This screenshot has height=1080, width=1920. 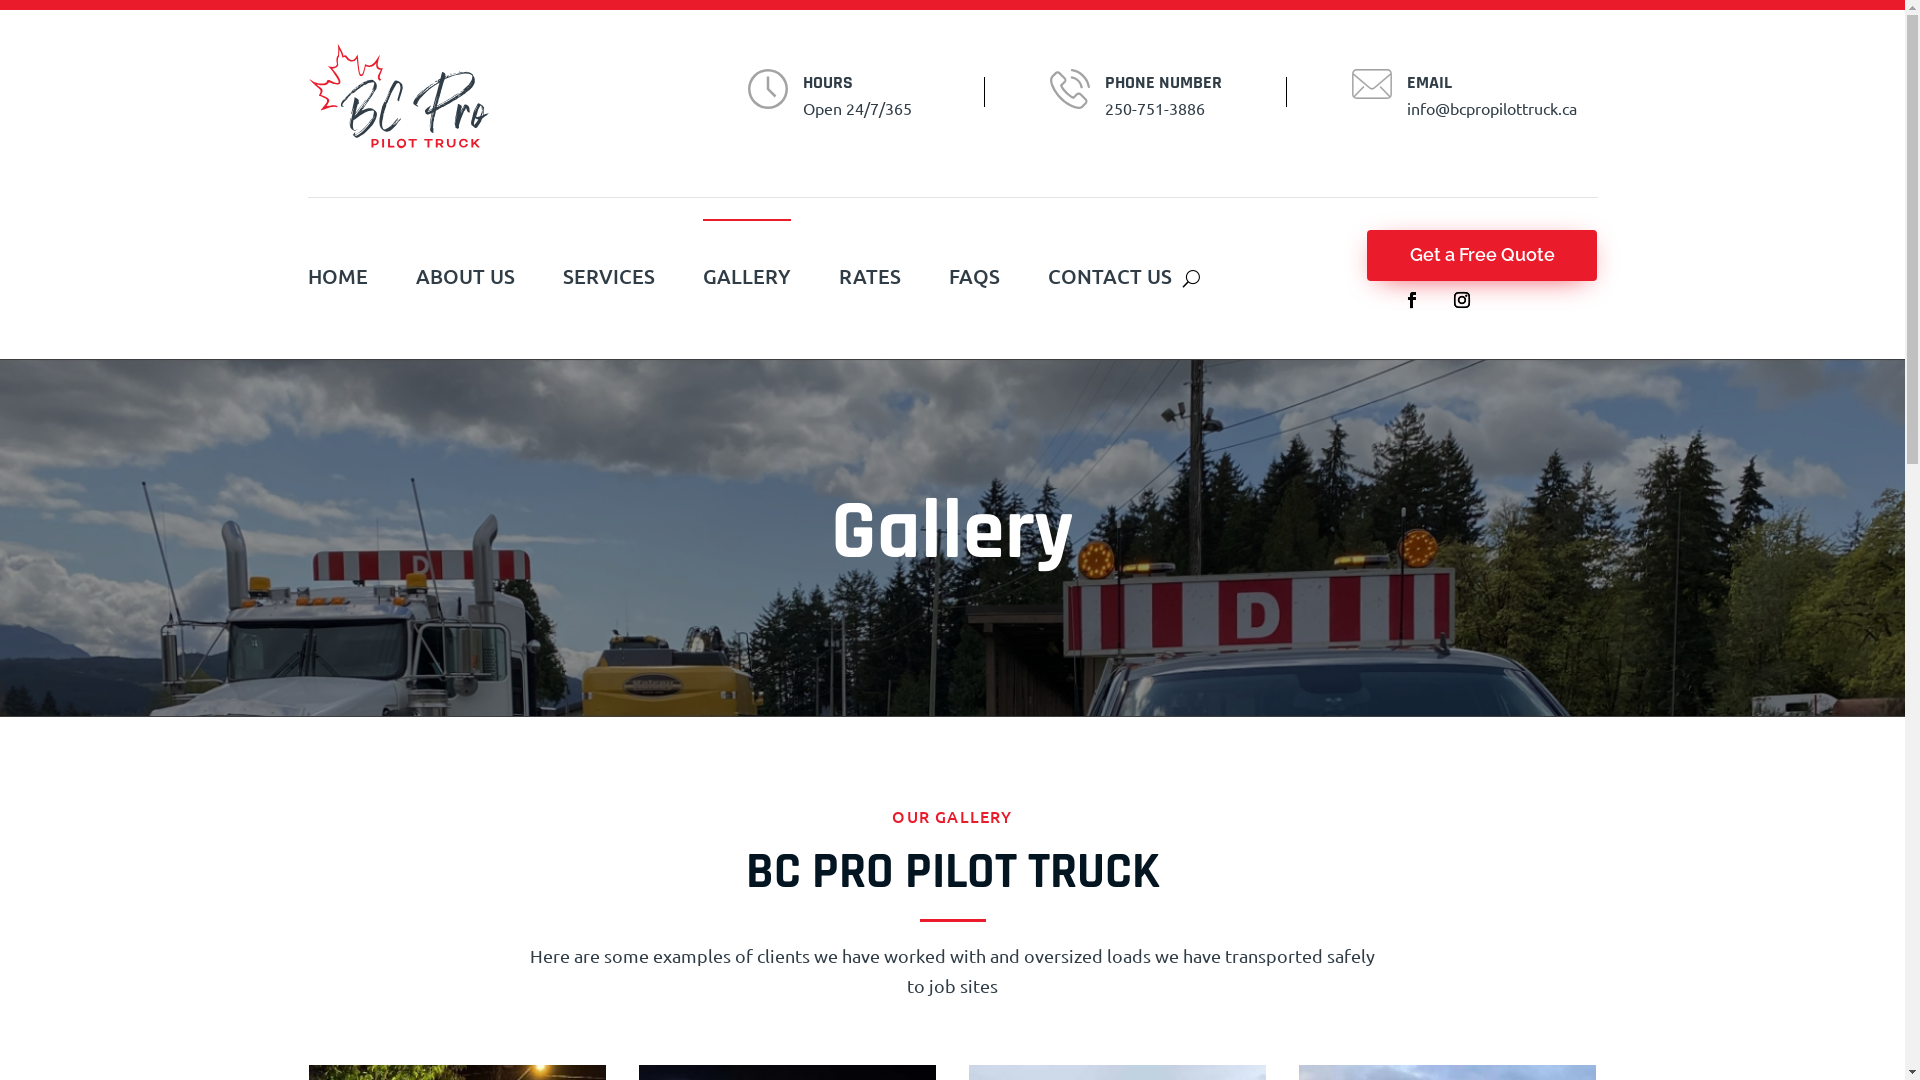 What do you see at coordinates (608, 278) in the screenshot?
I see `SERVICES` at bounding box center [608, 278].